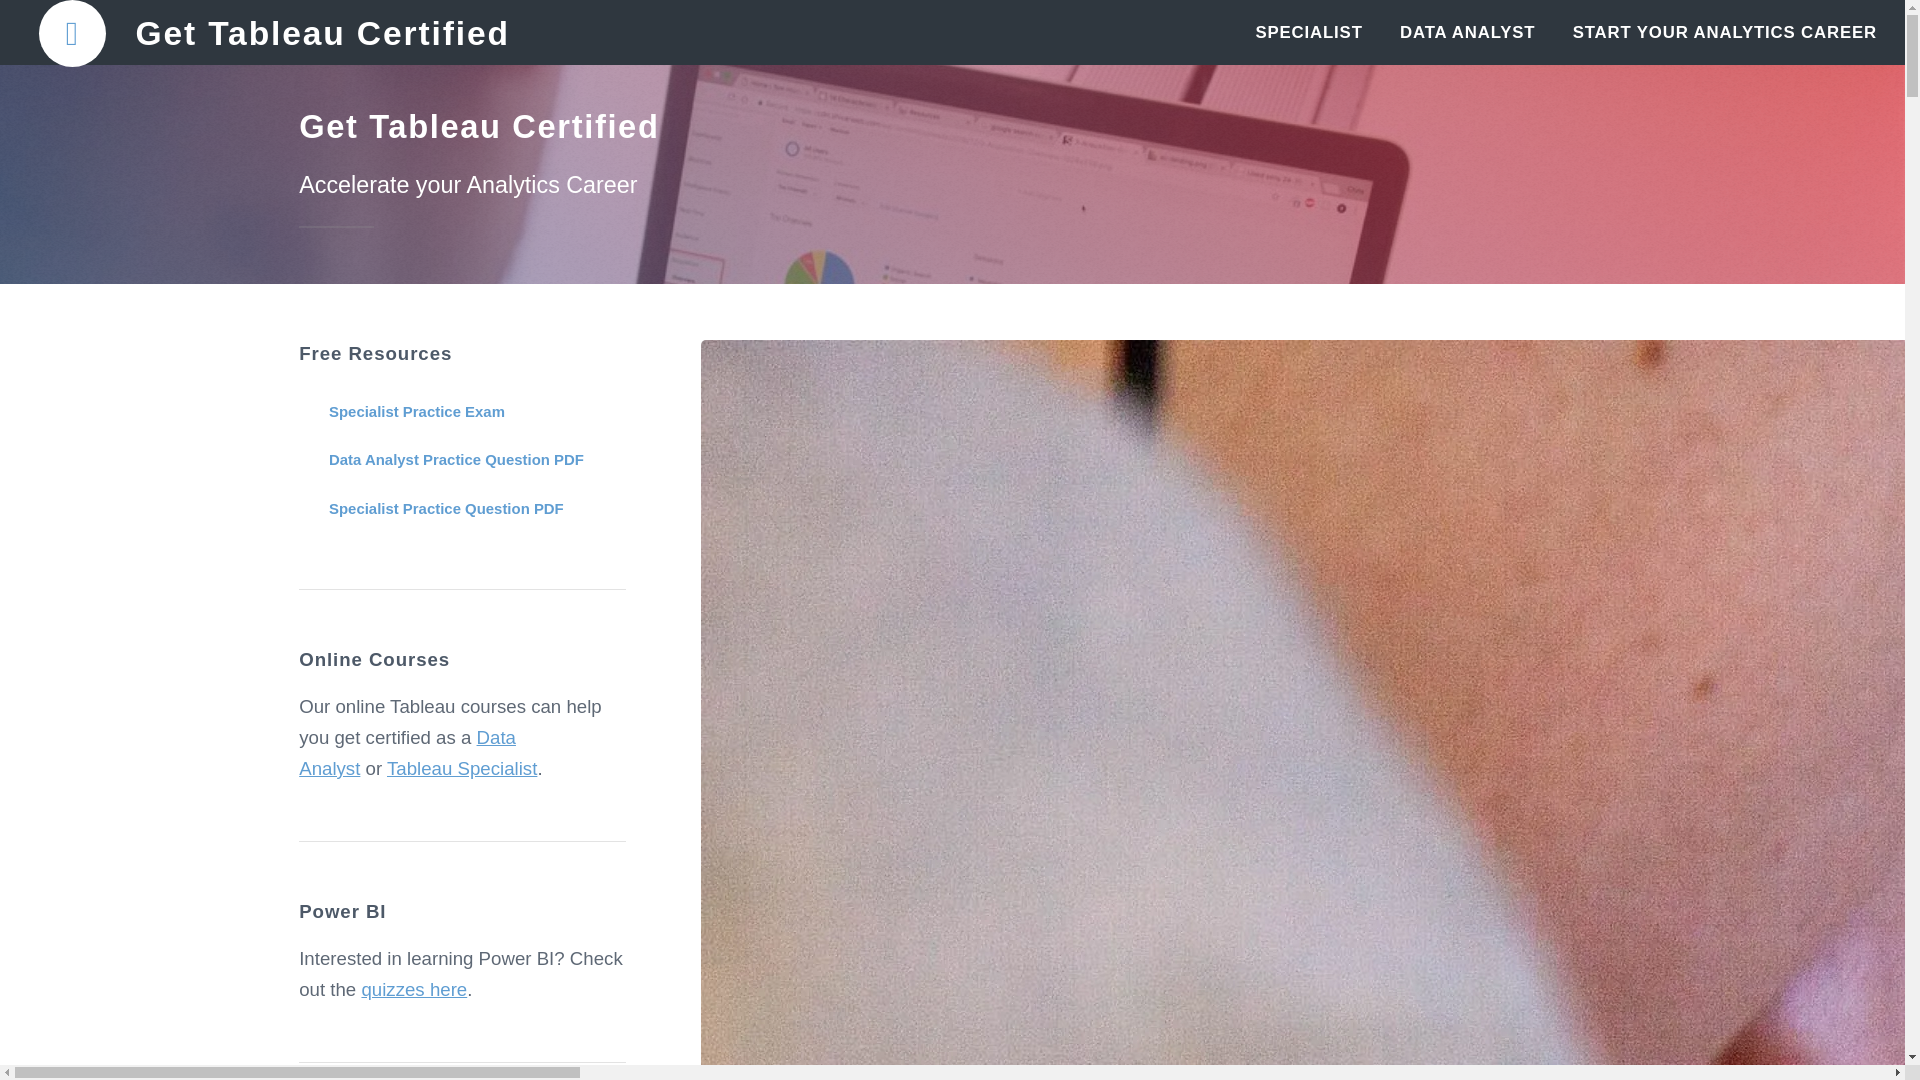 The height and width of the screenshot is (1080, 1920). What do you see at coordinates (1724, 32) in the screenshot?
I see `START YOUR ANALYTICS CAREER` at bounding box center [1724, 32].